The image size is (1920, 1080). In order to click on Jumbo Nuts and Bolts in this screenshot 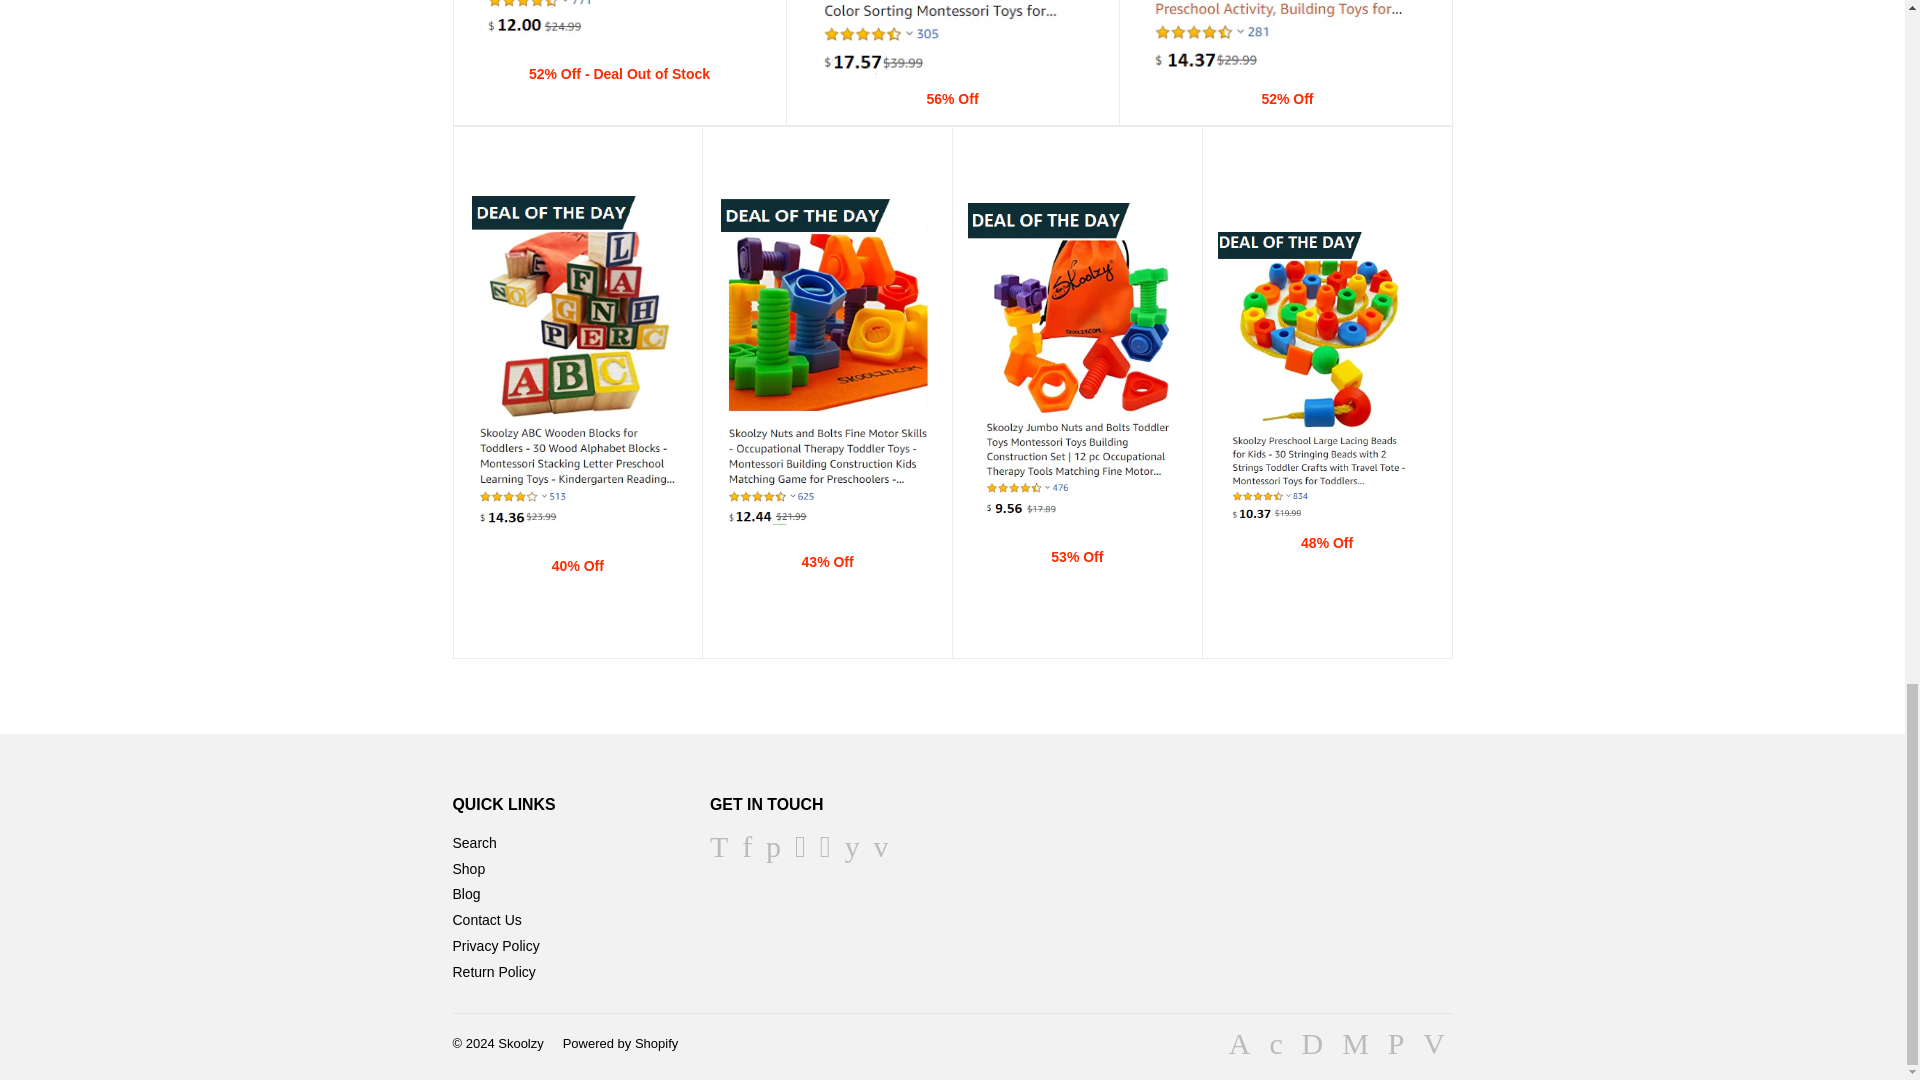, I will do `click(827, 525)`.